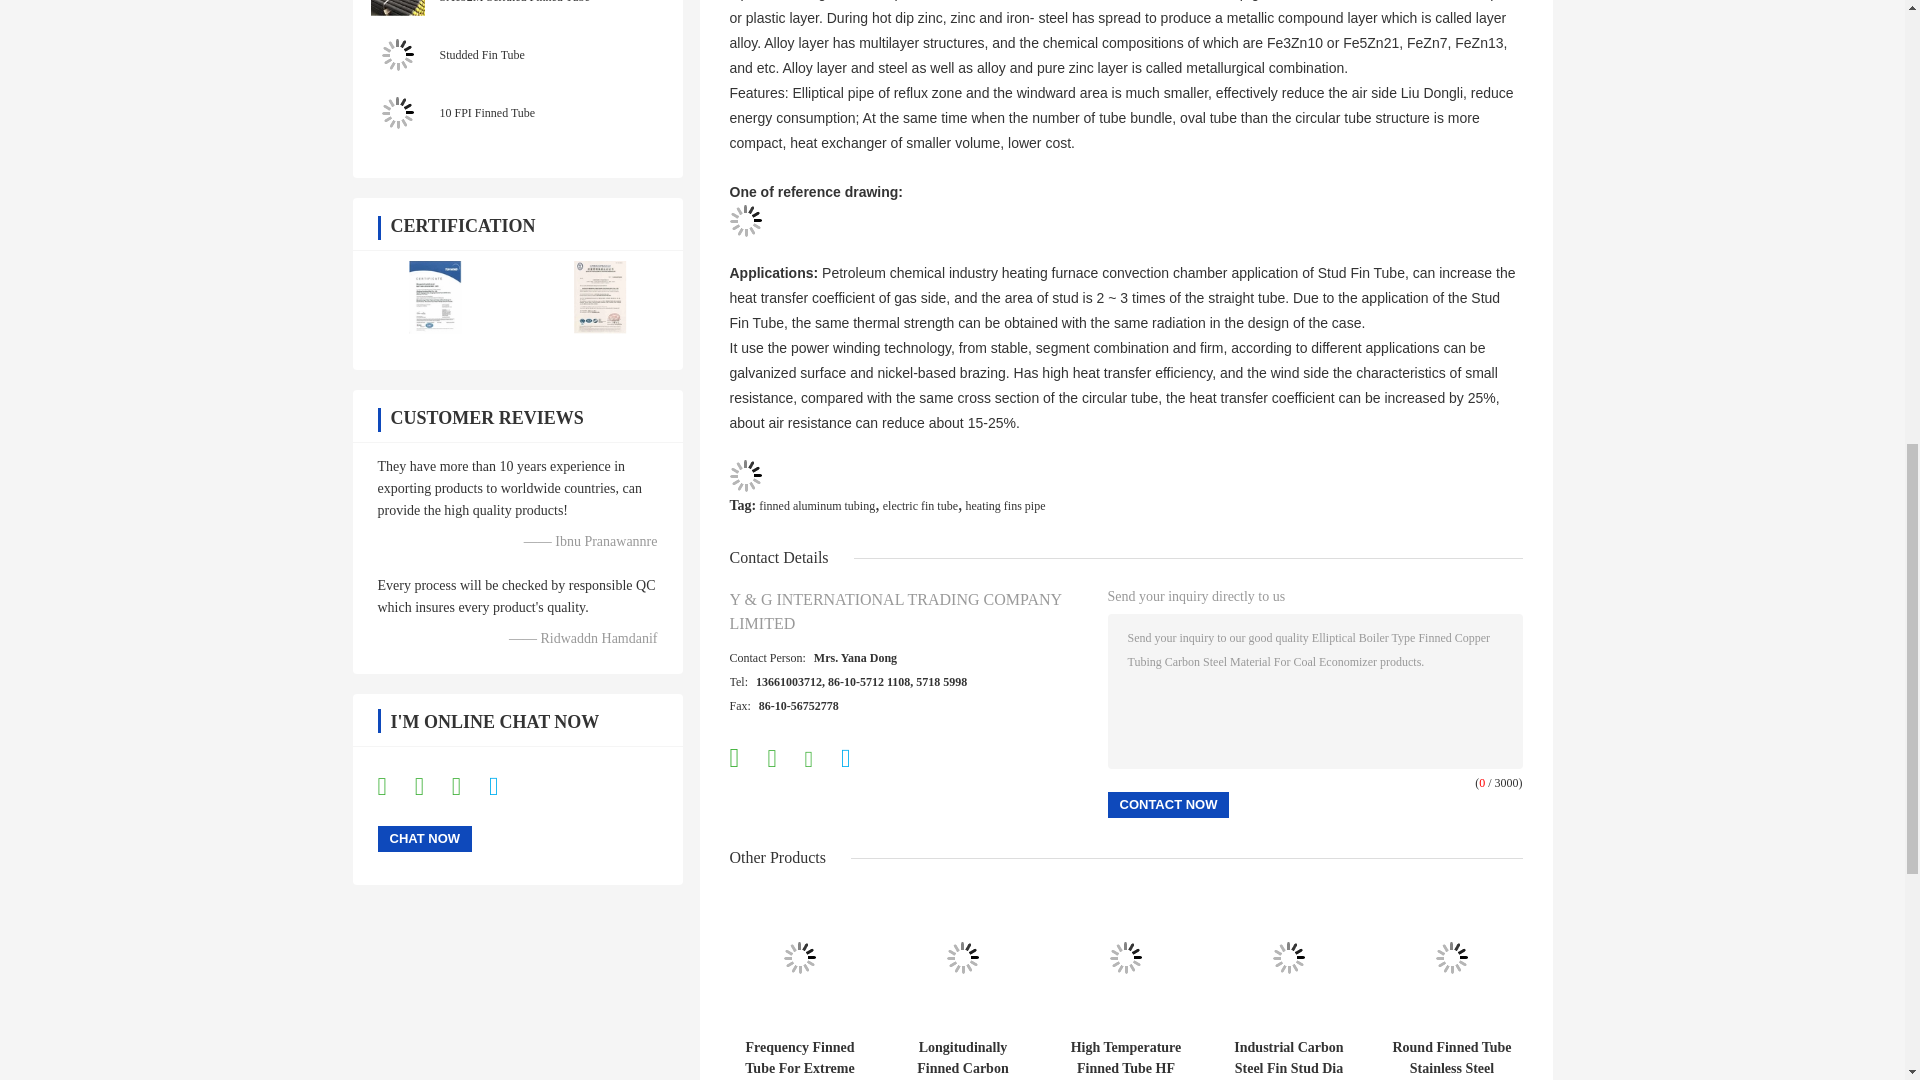  Describe the element at coordinates (425, 839) in the screenshot. I see `Chat Now` at that location.